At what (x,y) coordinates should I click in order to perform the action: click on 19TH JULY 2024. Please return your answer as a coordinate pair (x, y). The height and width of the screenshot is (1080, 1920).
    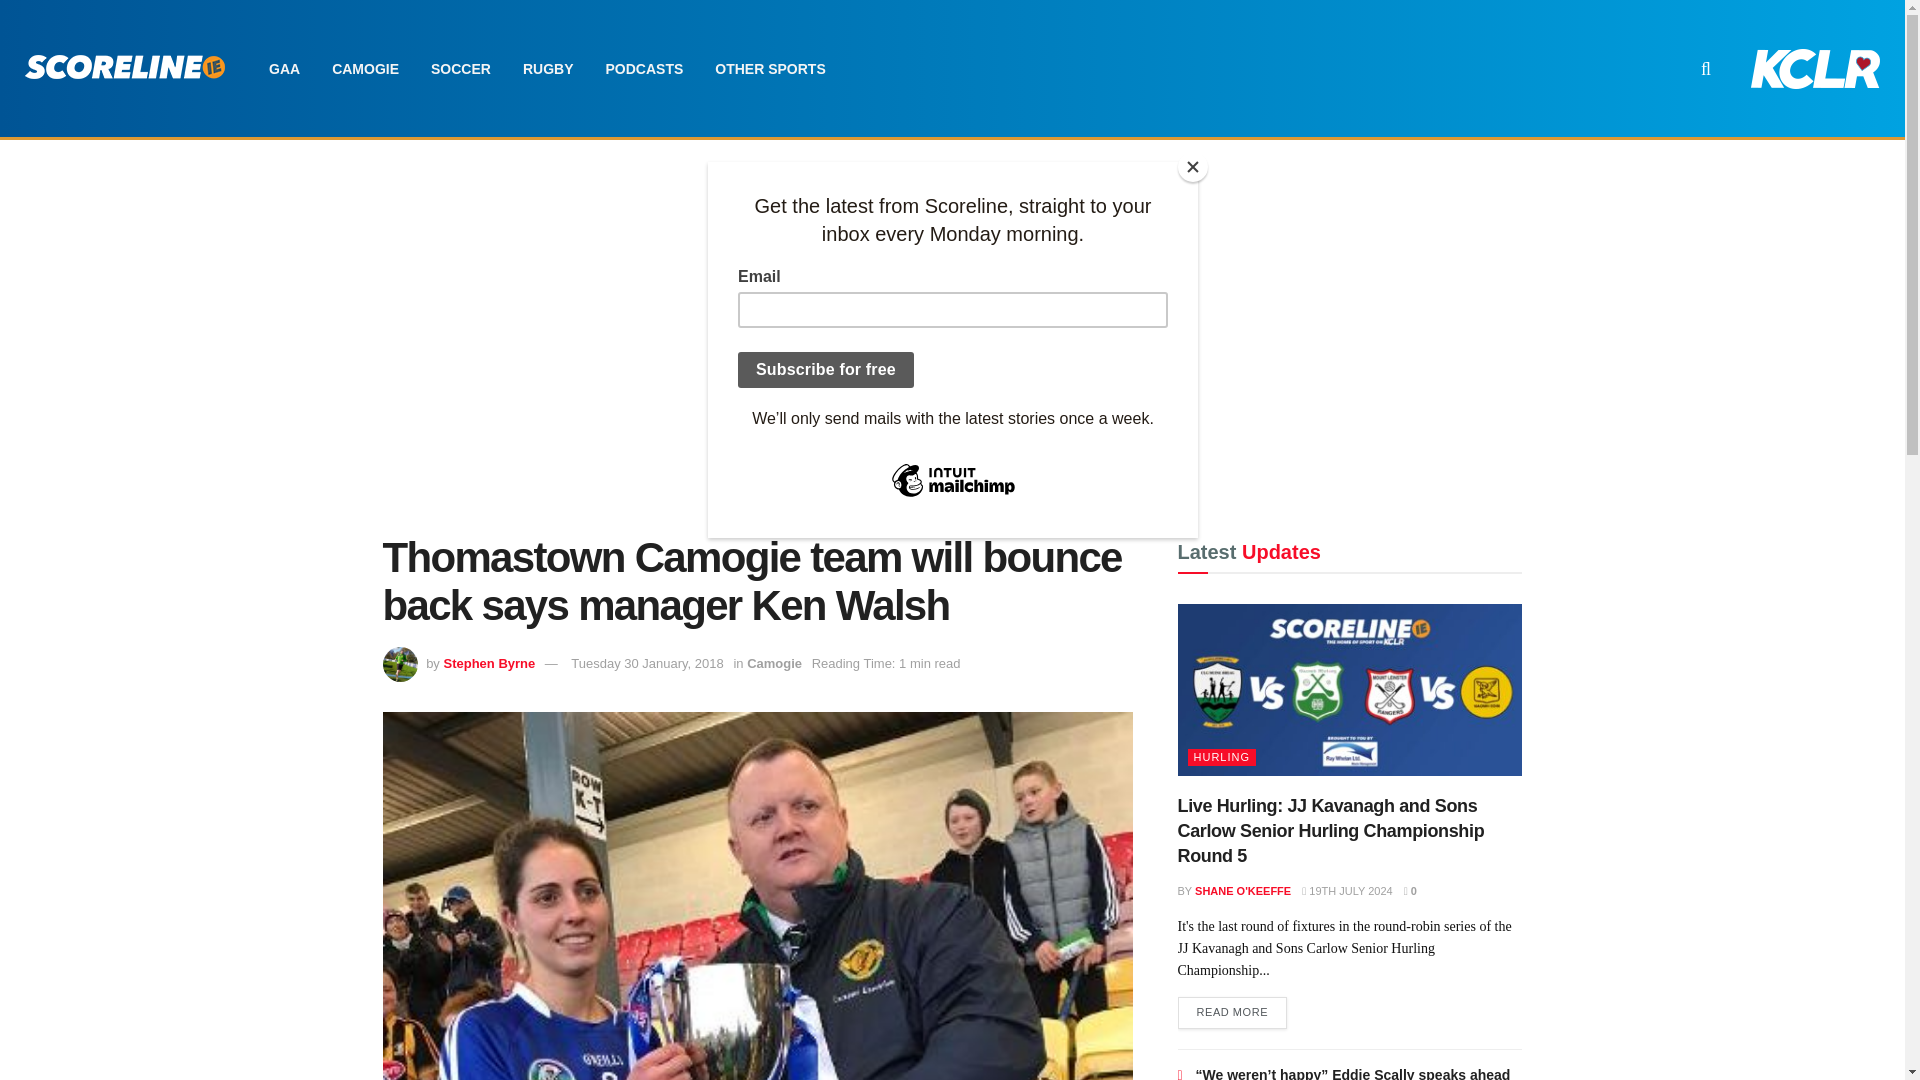
    Looking at the image, I should click on (1346, 890).